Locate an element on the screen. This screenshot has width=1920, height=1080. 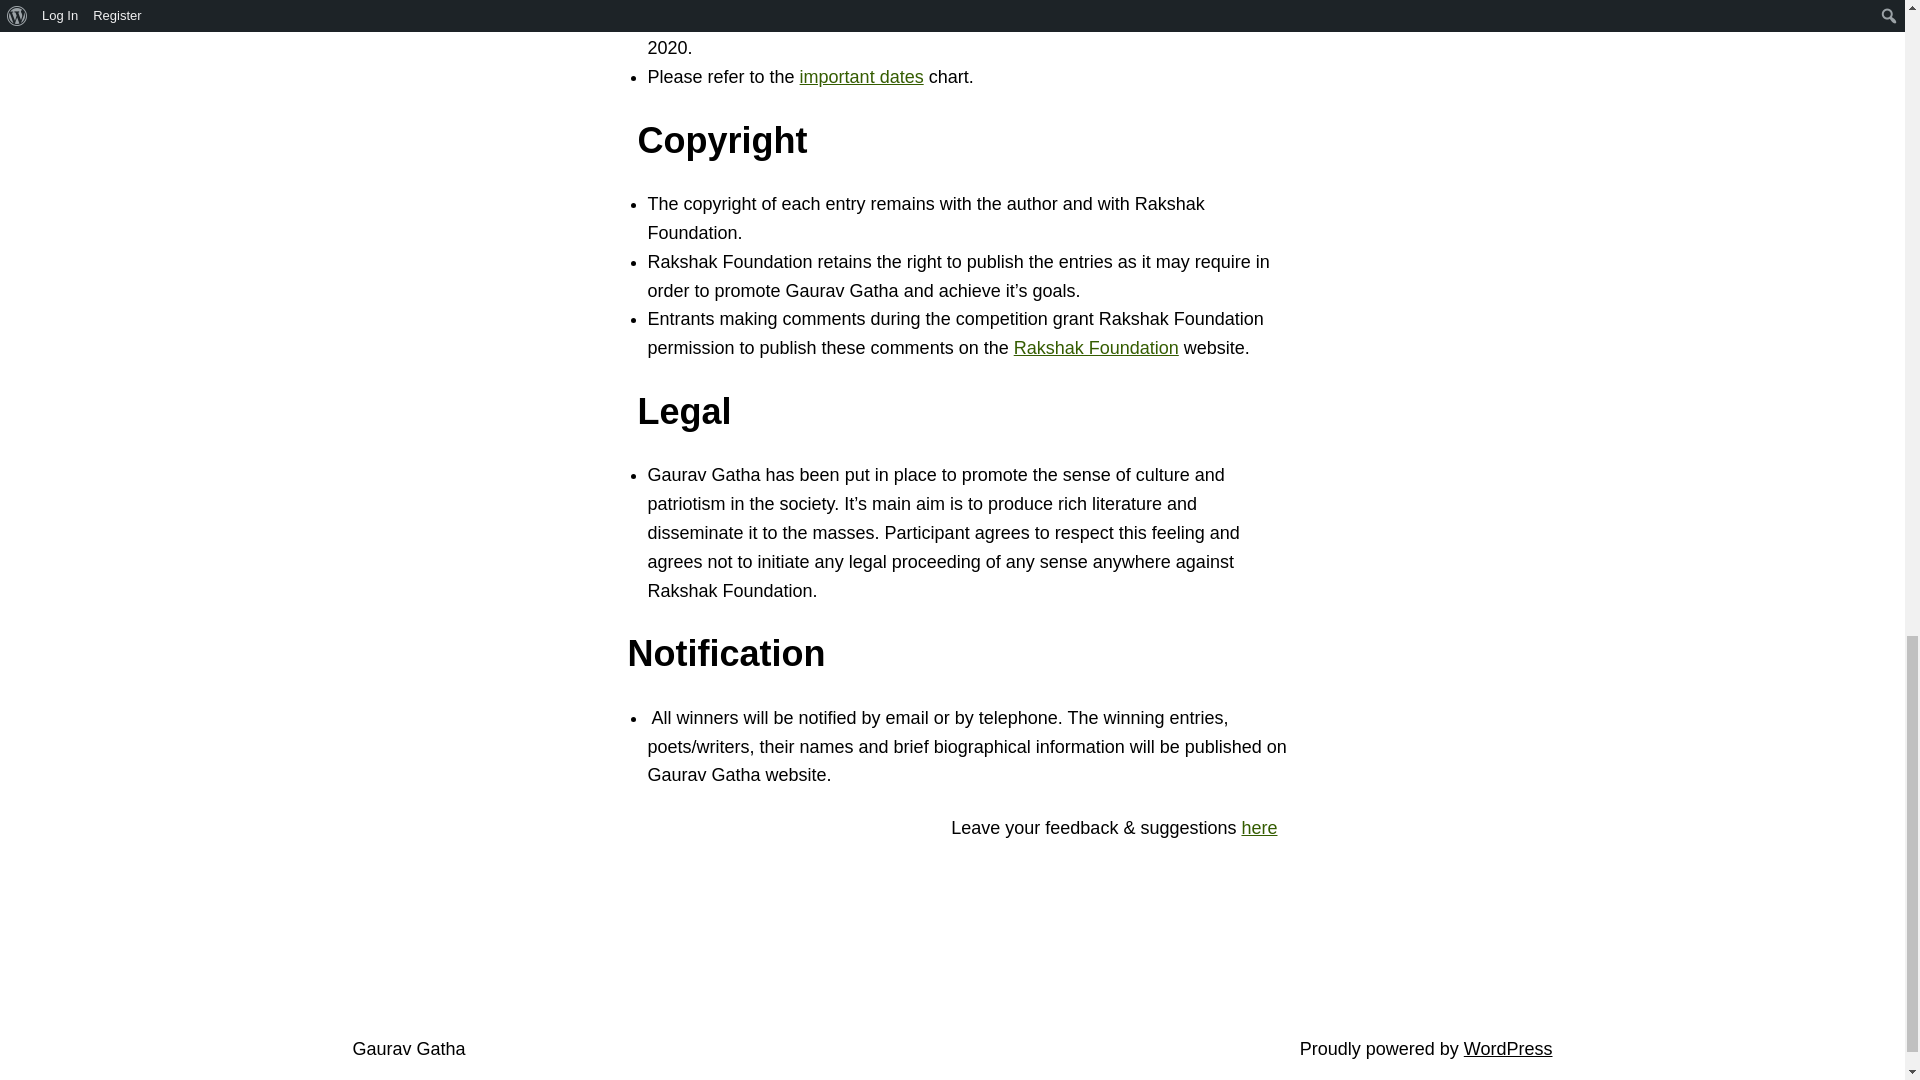
WordPress is located at coordinates (1508, 1048).